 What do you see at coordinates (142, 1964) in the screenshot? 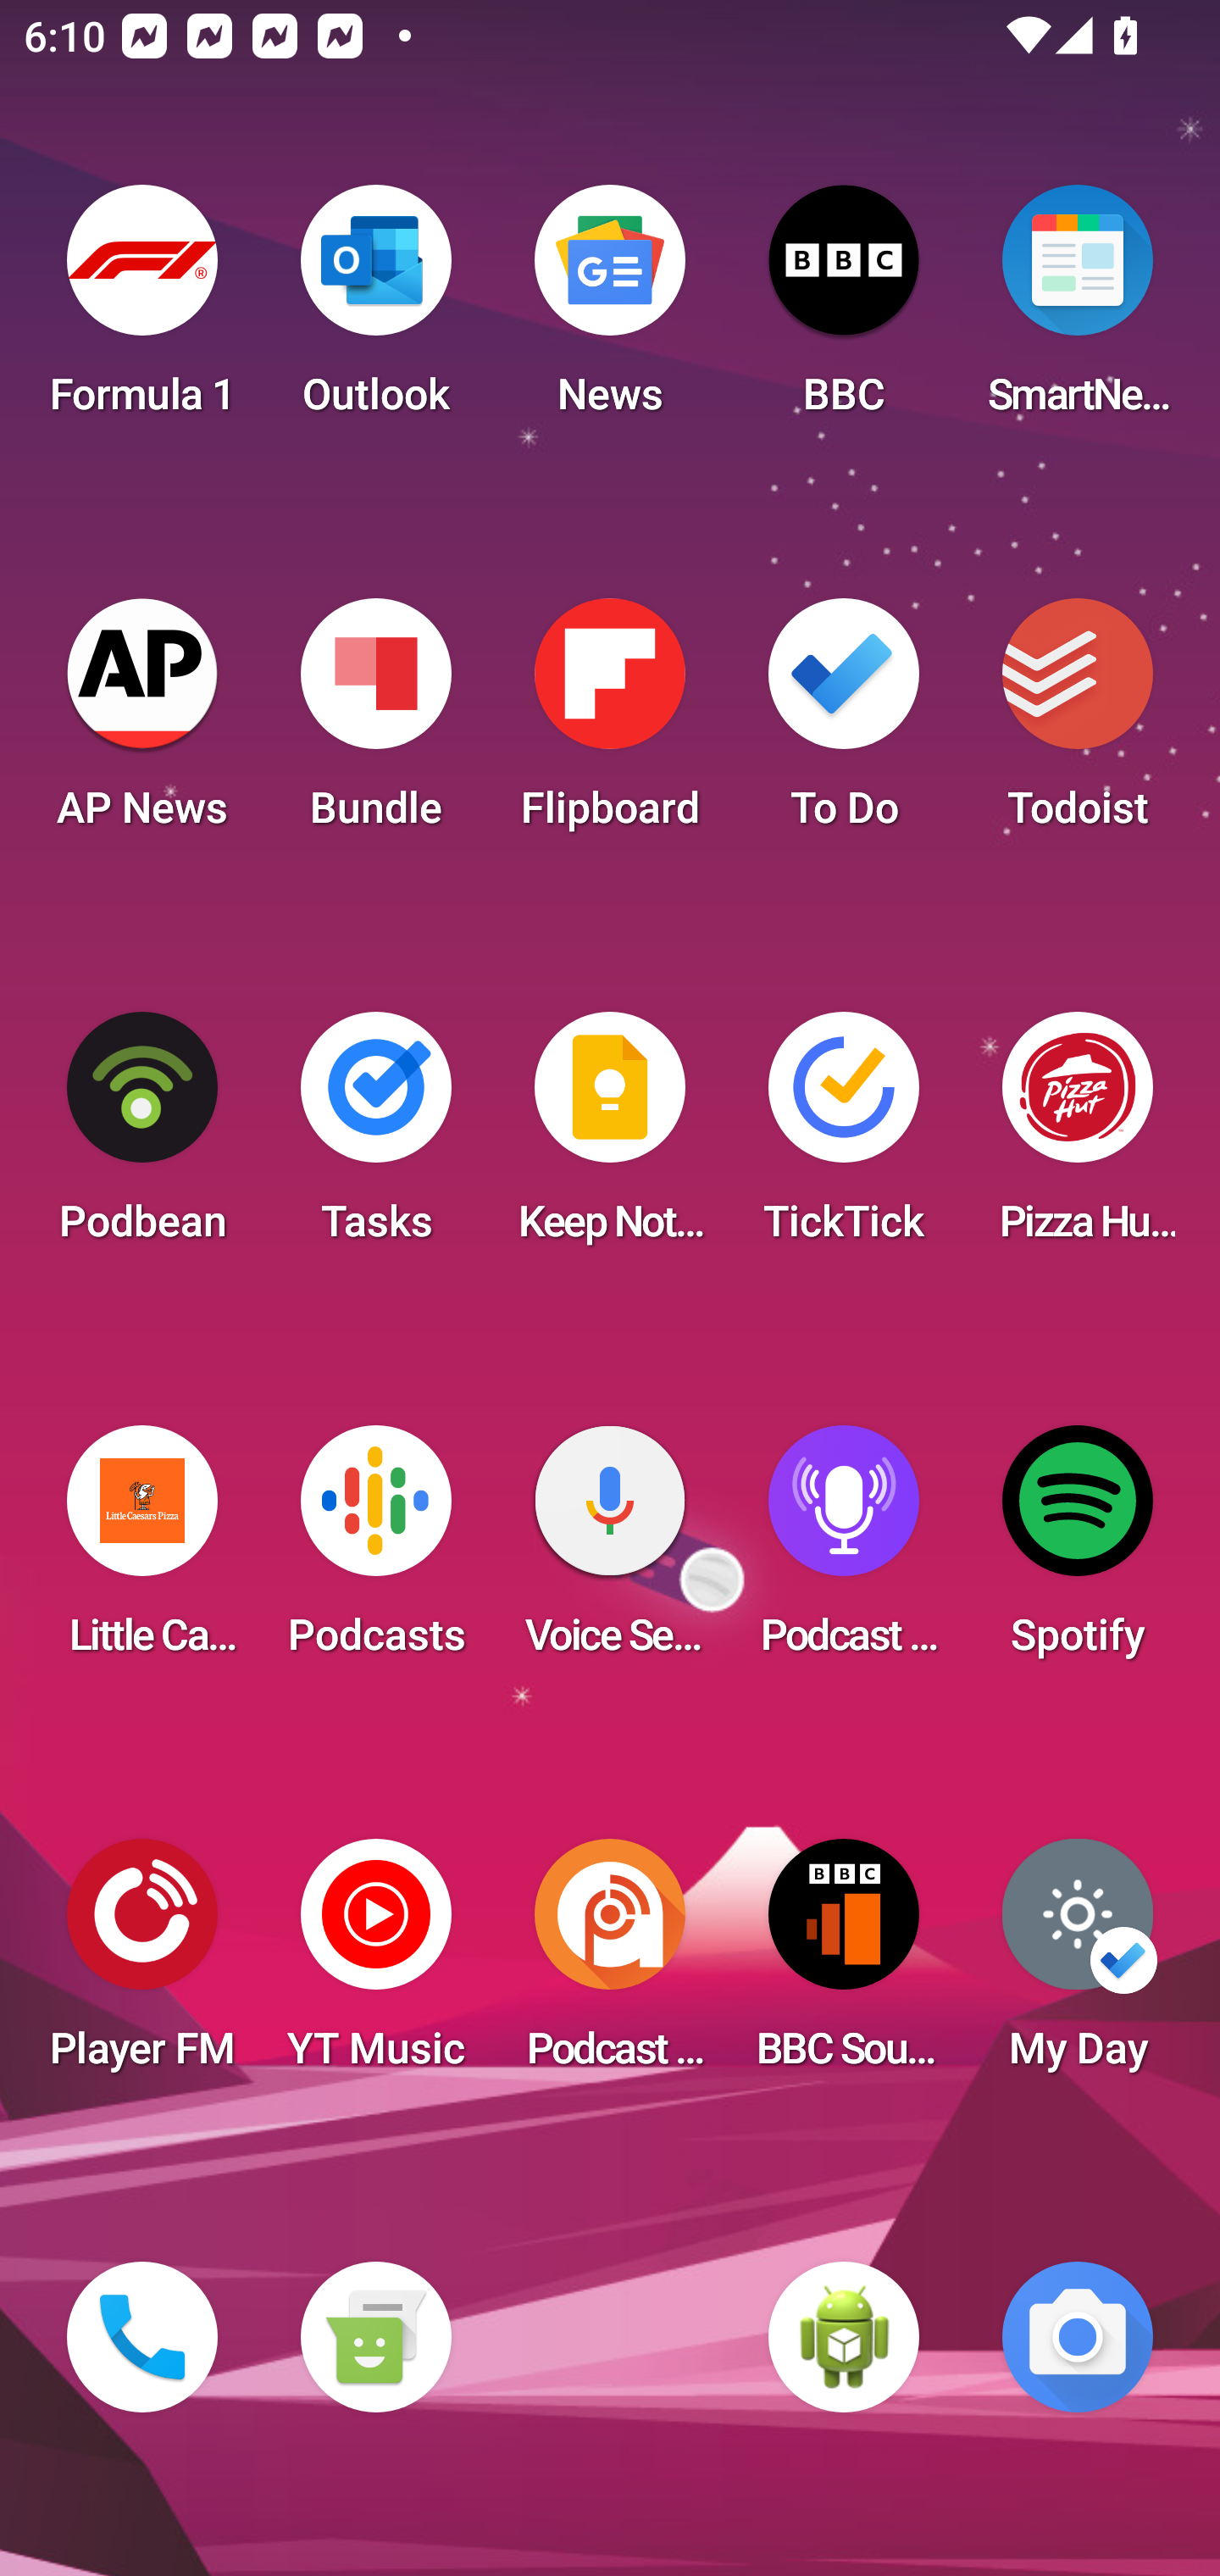
I see `Player FM` at bounding box center [142, 1964].